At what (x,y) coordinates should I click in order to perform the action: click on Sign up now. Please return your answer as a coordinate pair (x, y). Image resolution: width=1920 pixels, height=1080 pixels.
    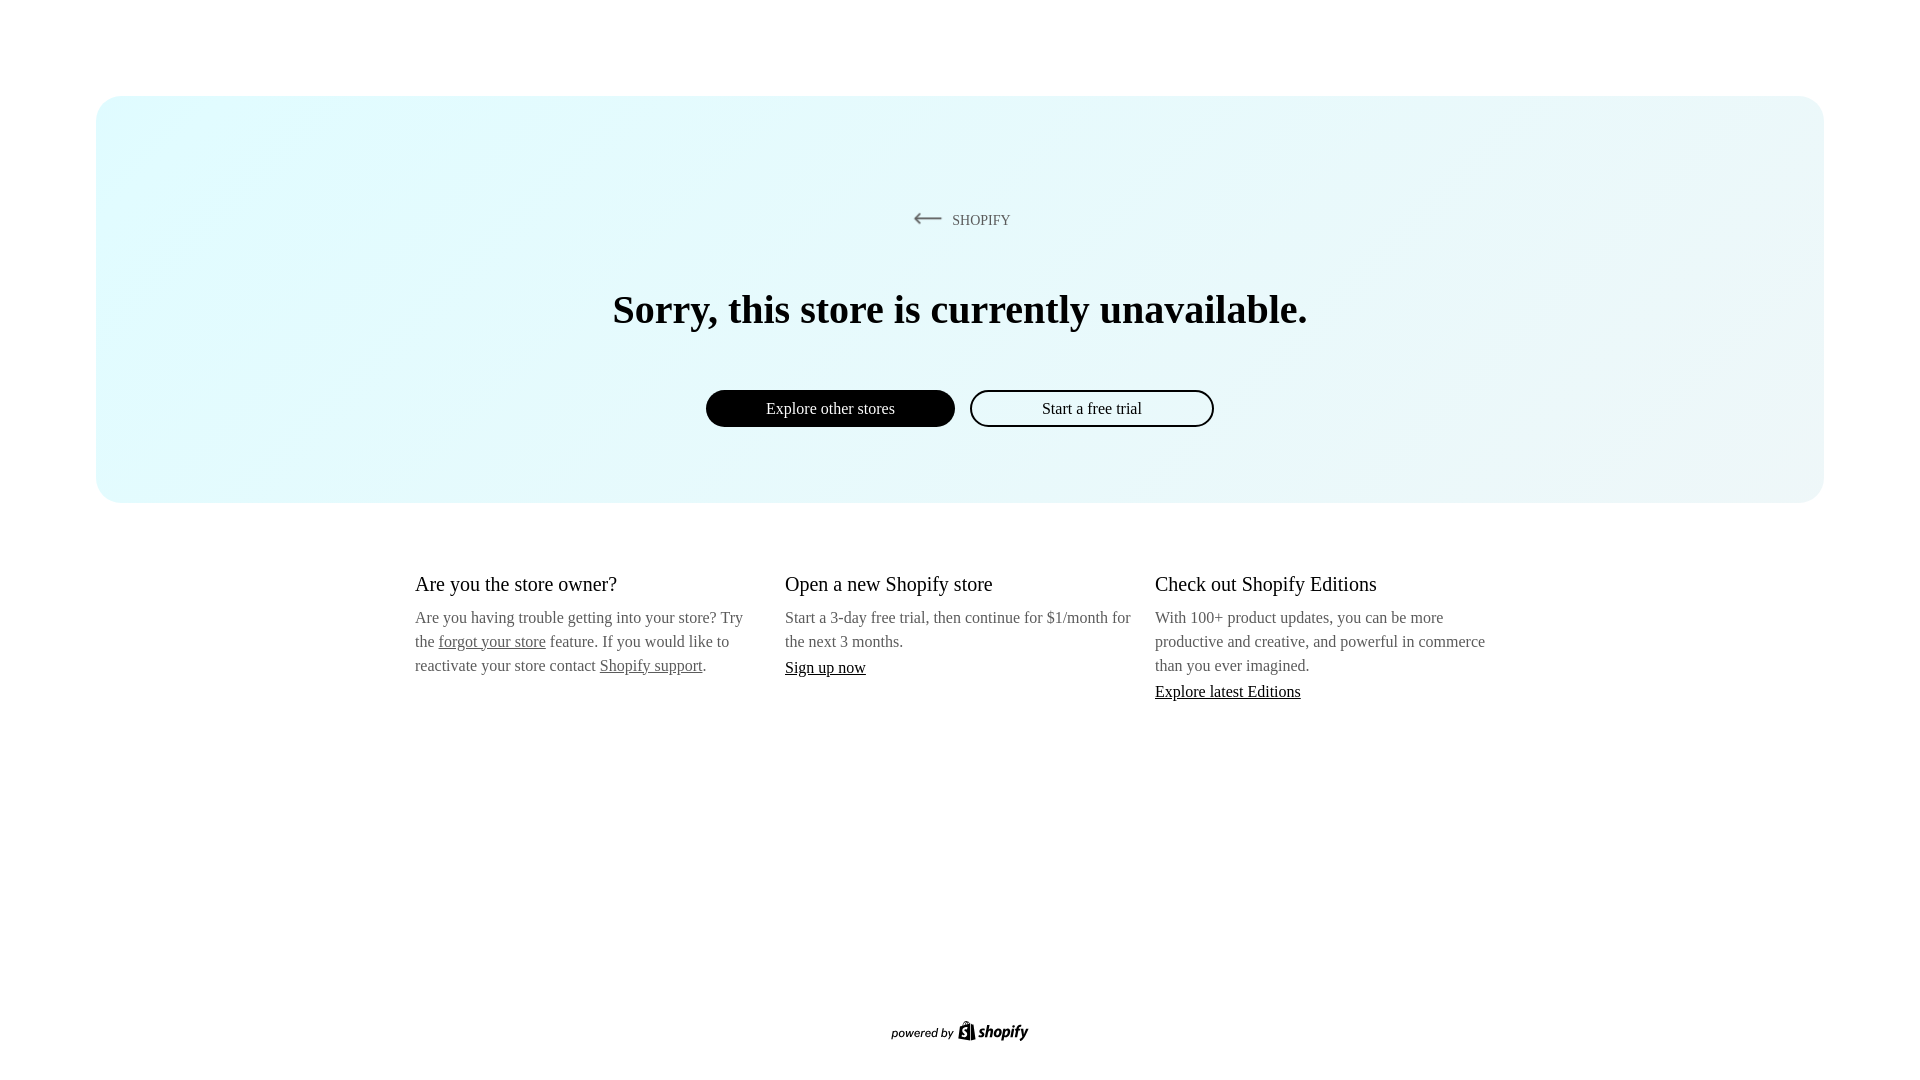
    Looking at the image, I should click on (825, 667).